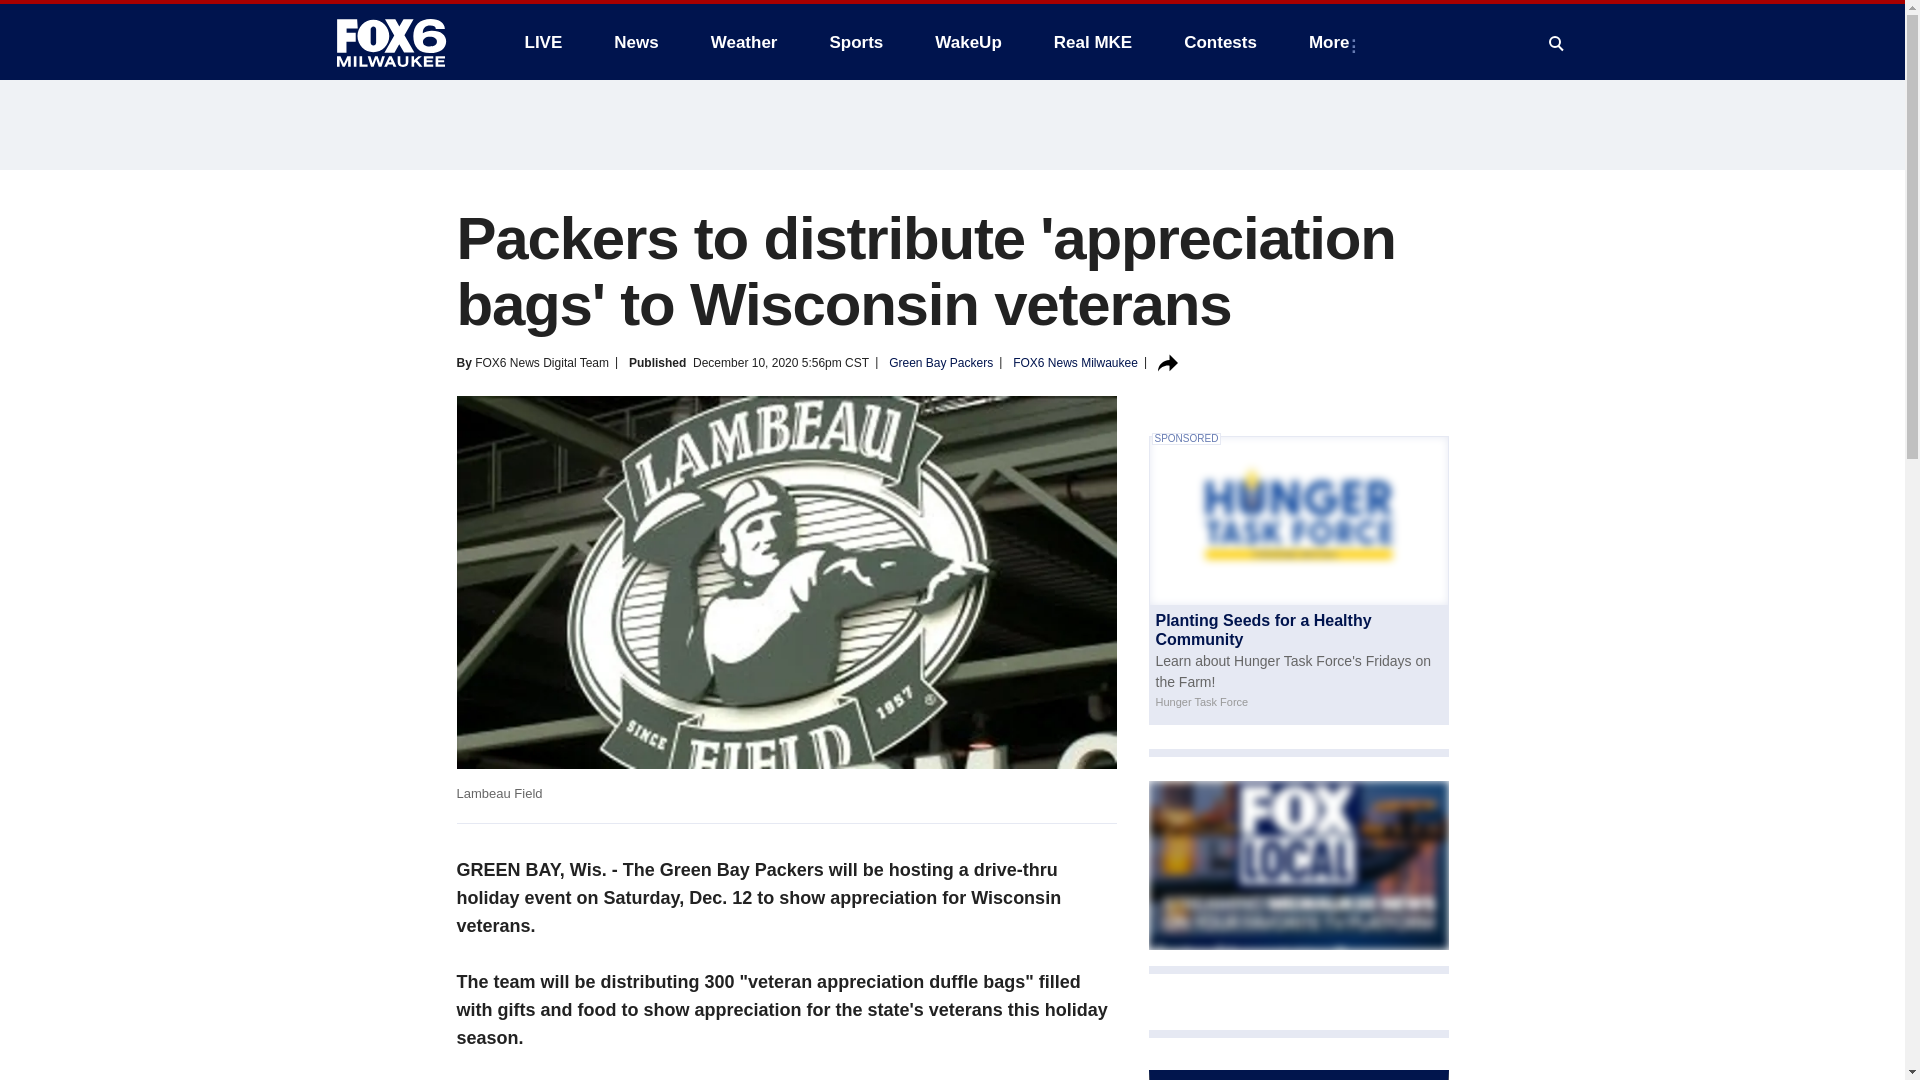 The image size is (1920, 1080). I want to click on News, so click(635, 42).